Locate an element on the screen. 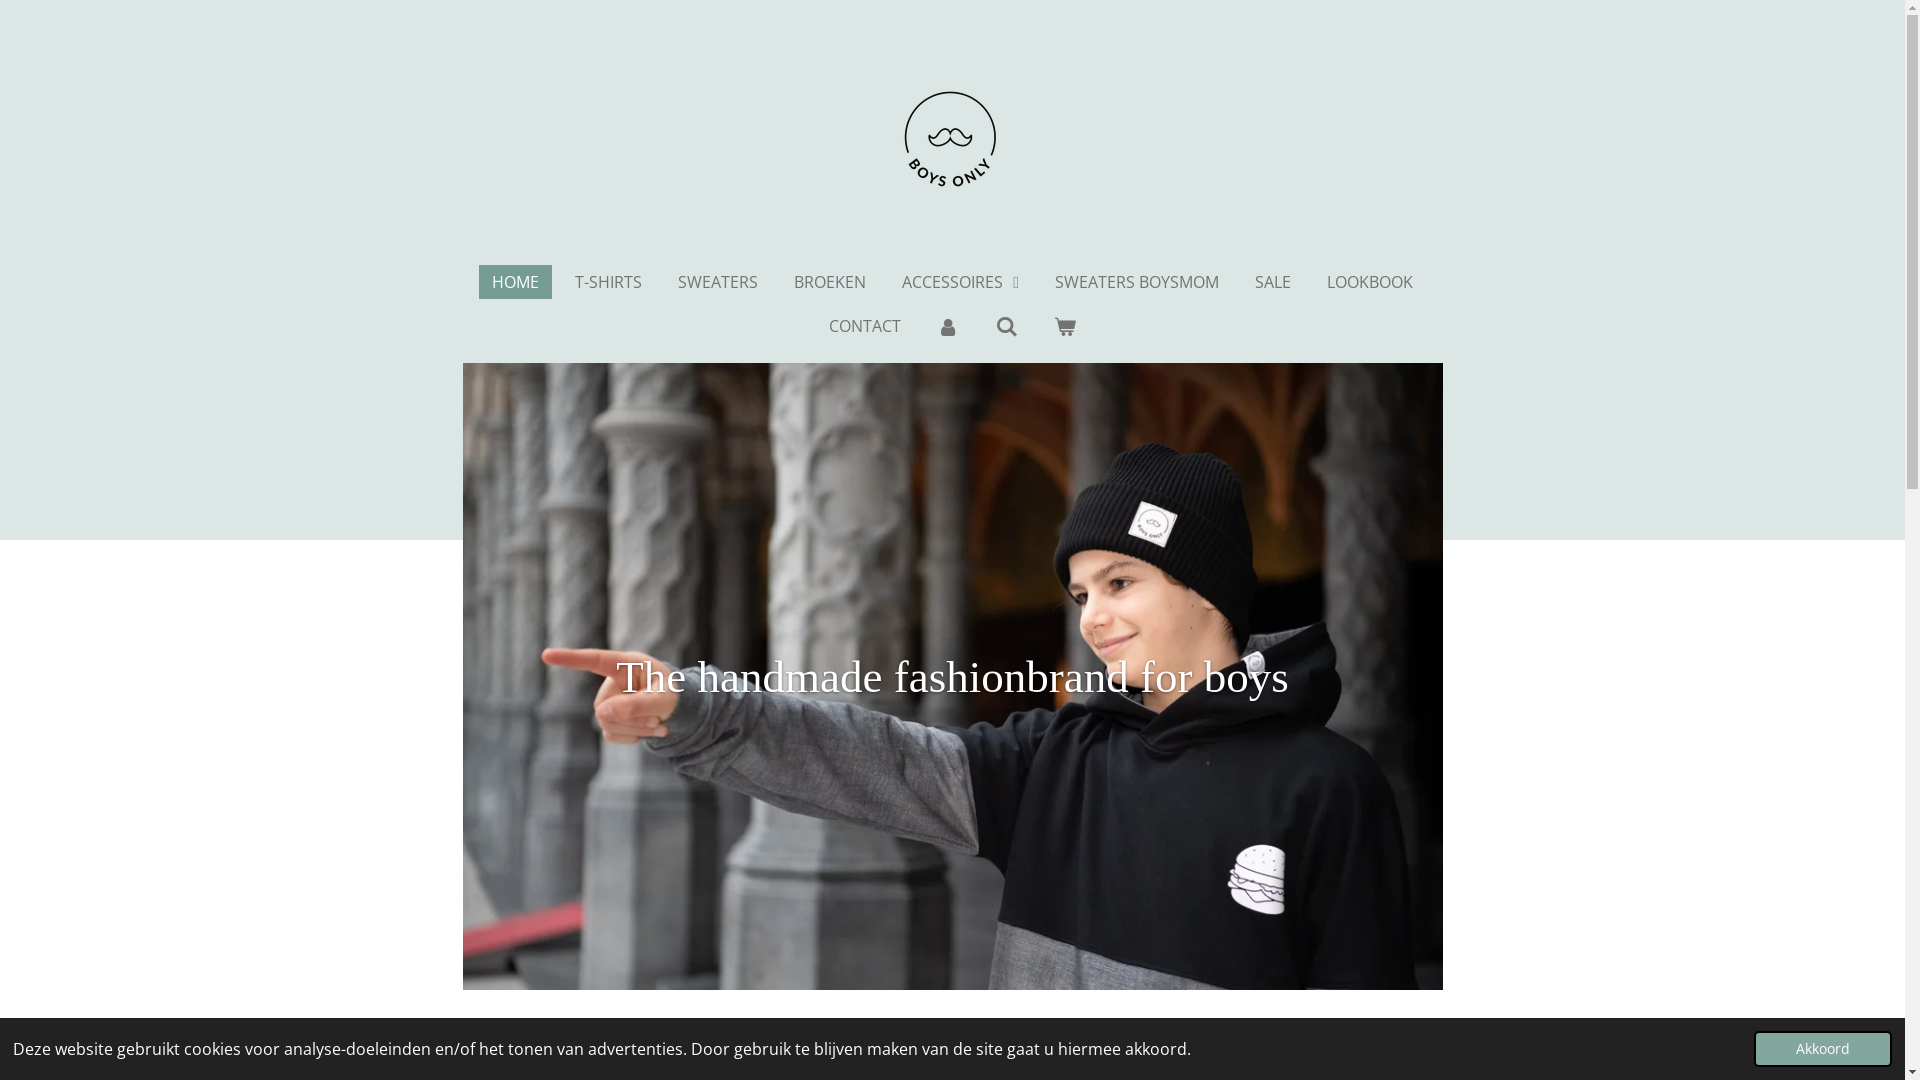  T-SHIRTS is located at coordinates (608, 282).